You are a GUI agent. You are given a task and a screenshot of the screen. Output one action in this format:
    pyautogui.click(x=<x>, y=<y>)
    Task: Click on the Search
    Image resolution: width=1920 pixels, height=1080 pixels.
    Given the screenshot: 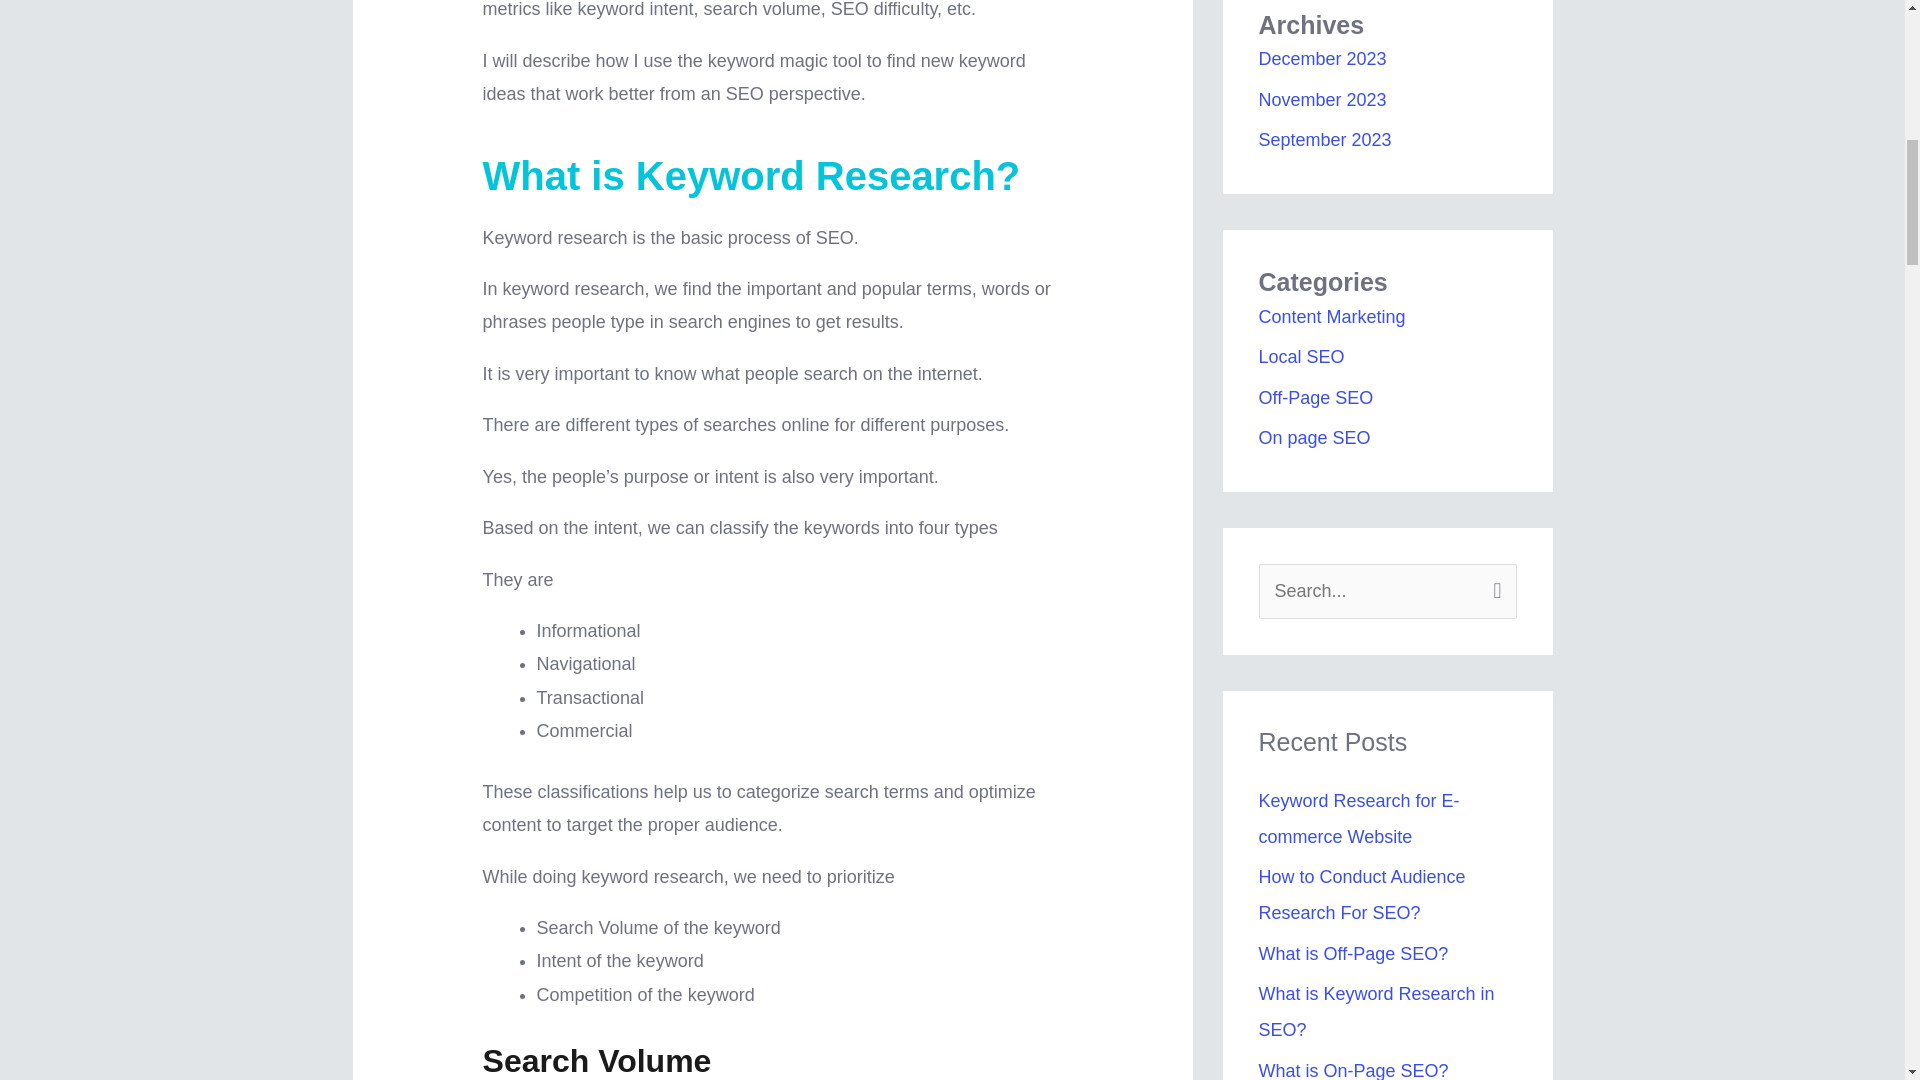 What is the action you would take?
    pyautogui.click(x=1494, y=586)
    